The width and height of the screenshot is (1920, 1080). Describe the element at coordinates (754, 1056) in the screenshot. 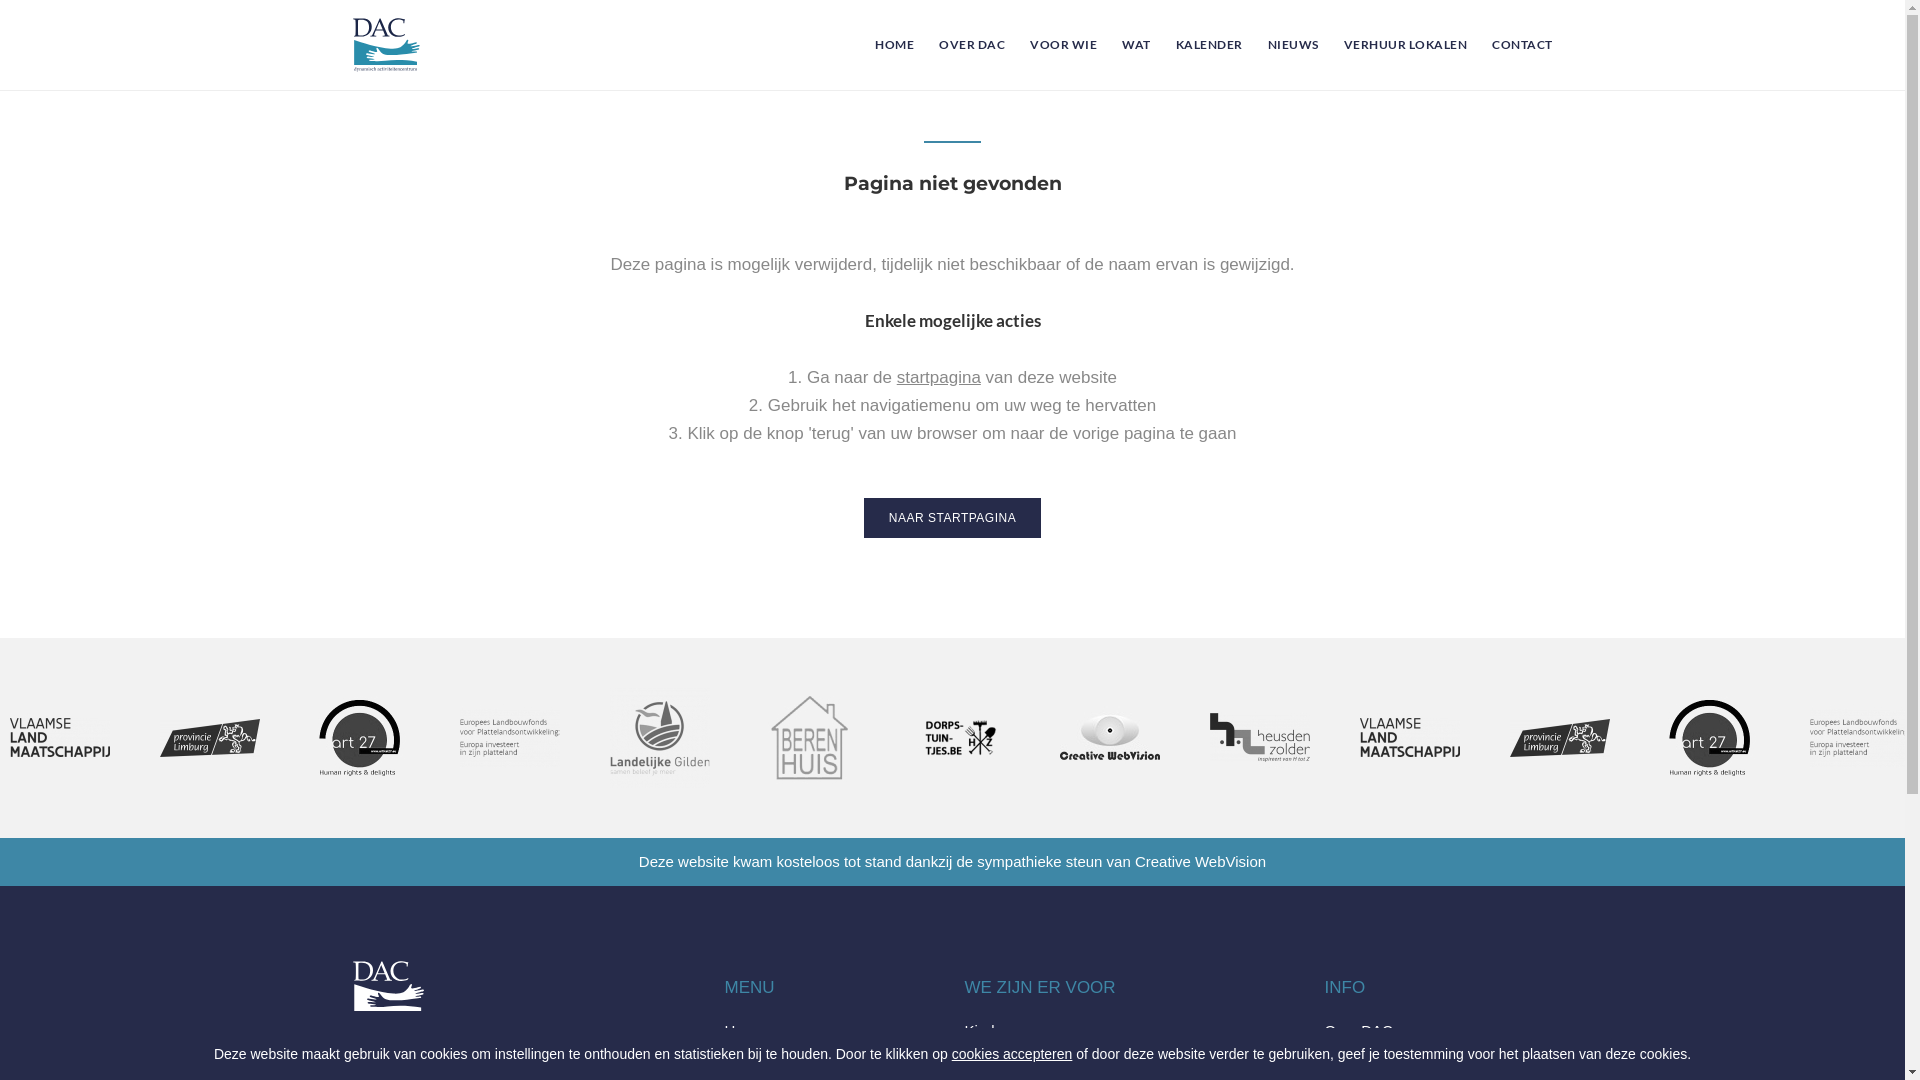

I see `Kalender` at that location.